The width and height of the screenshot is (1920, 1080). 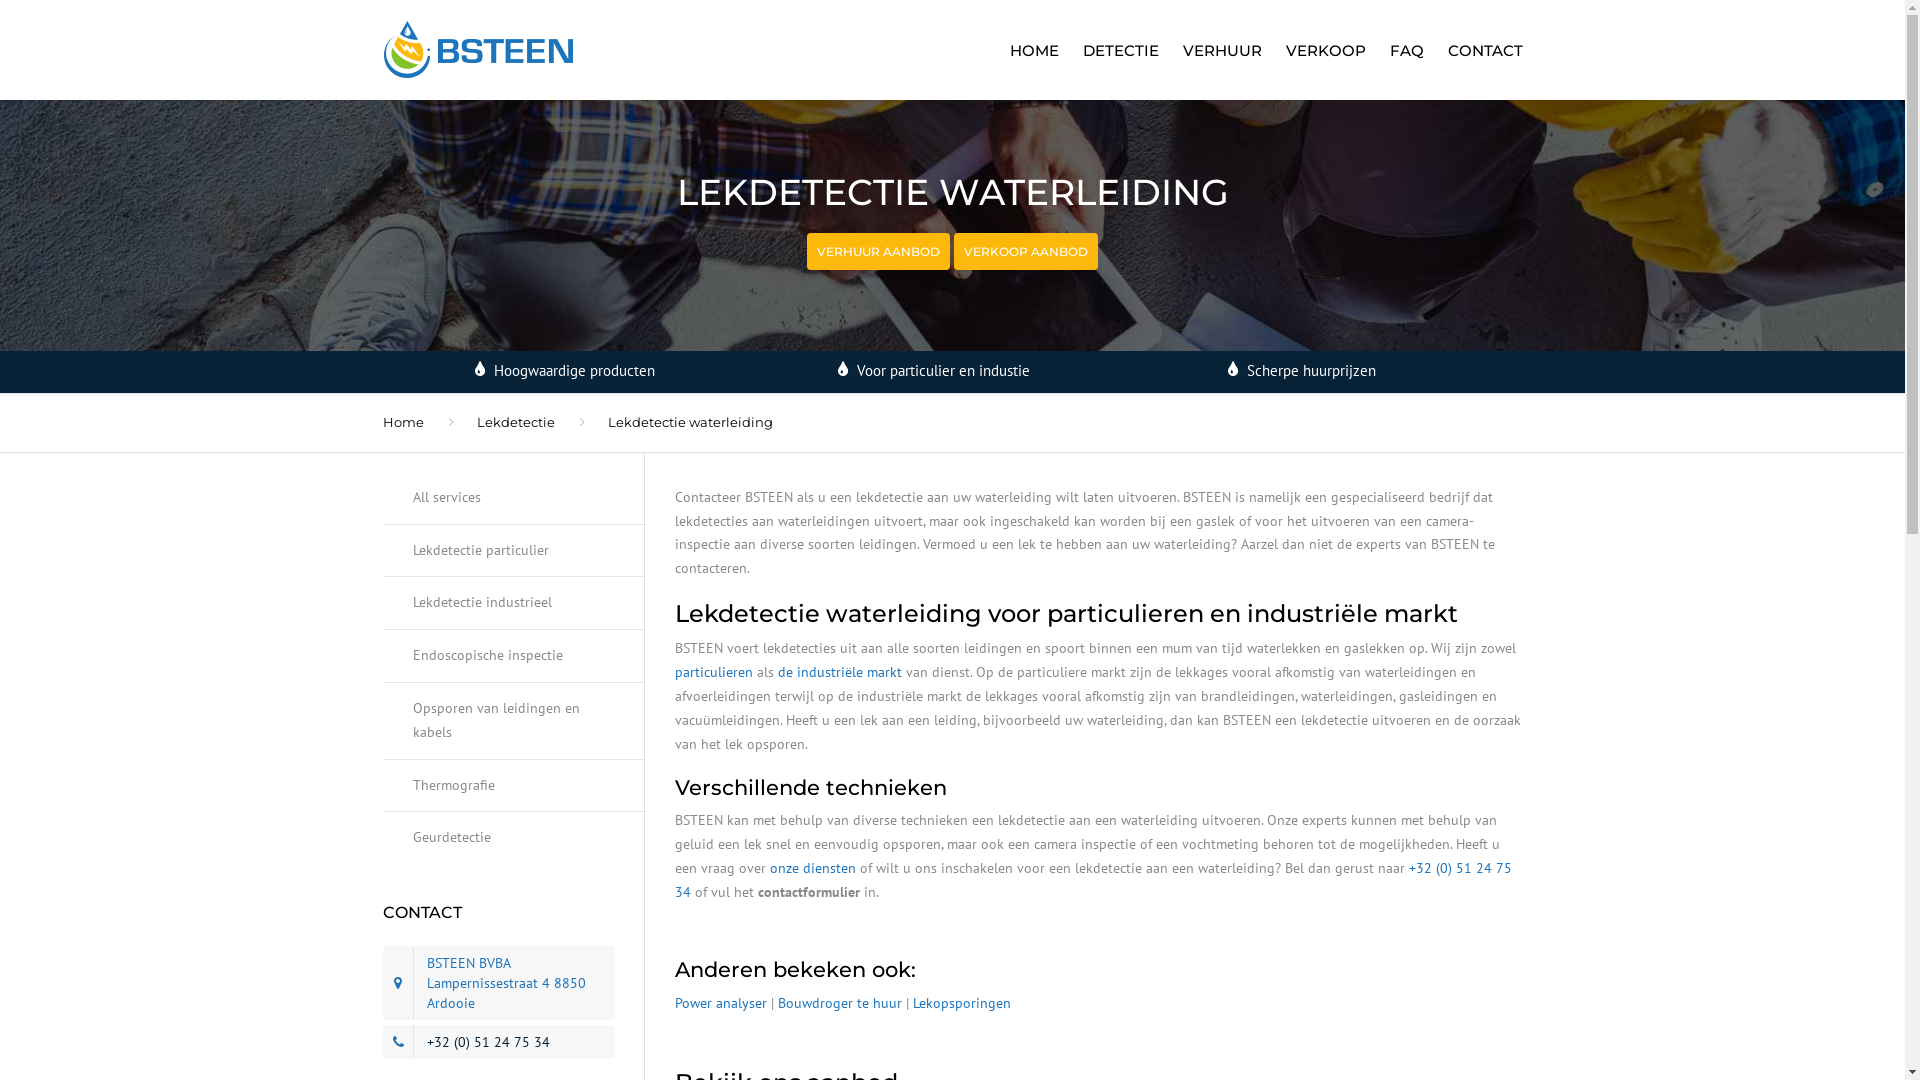 I want to click on Power analyser, so click(x=721, y=1003).